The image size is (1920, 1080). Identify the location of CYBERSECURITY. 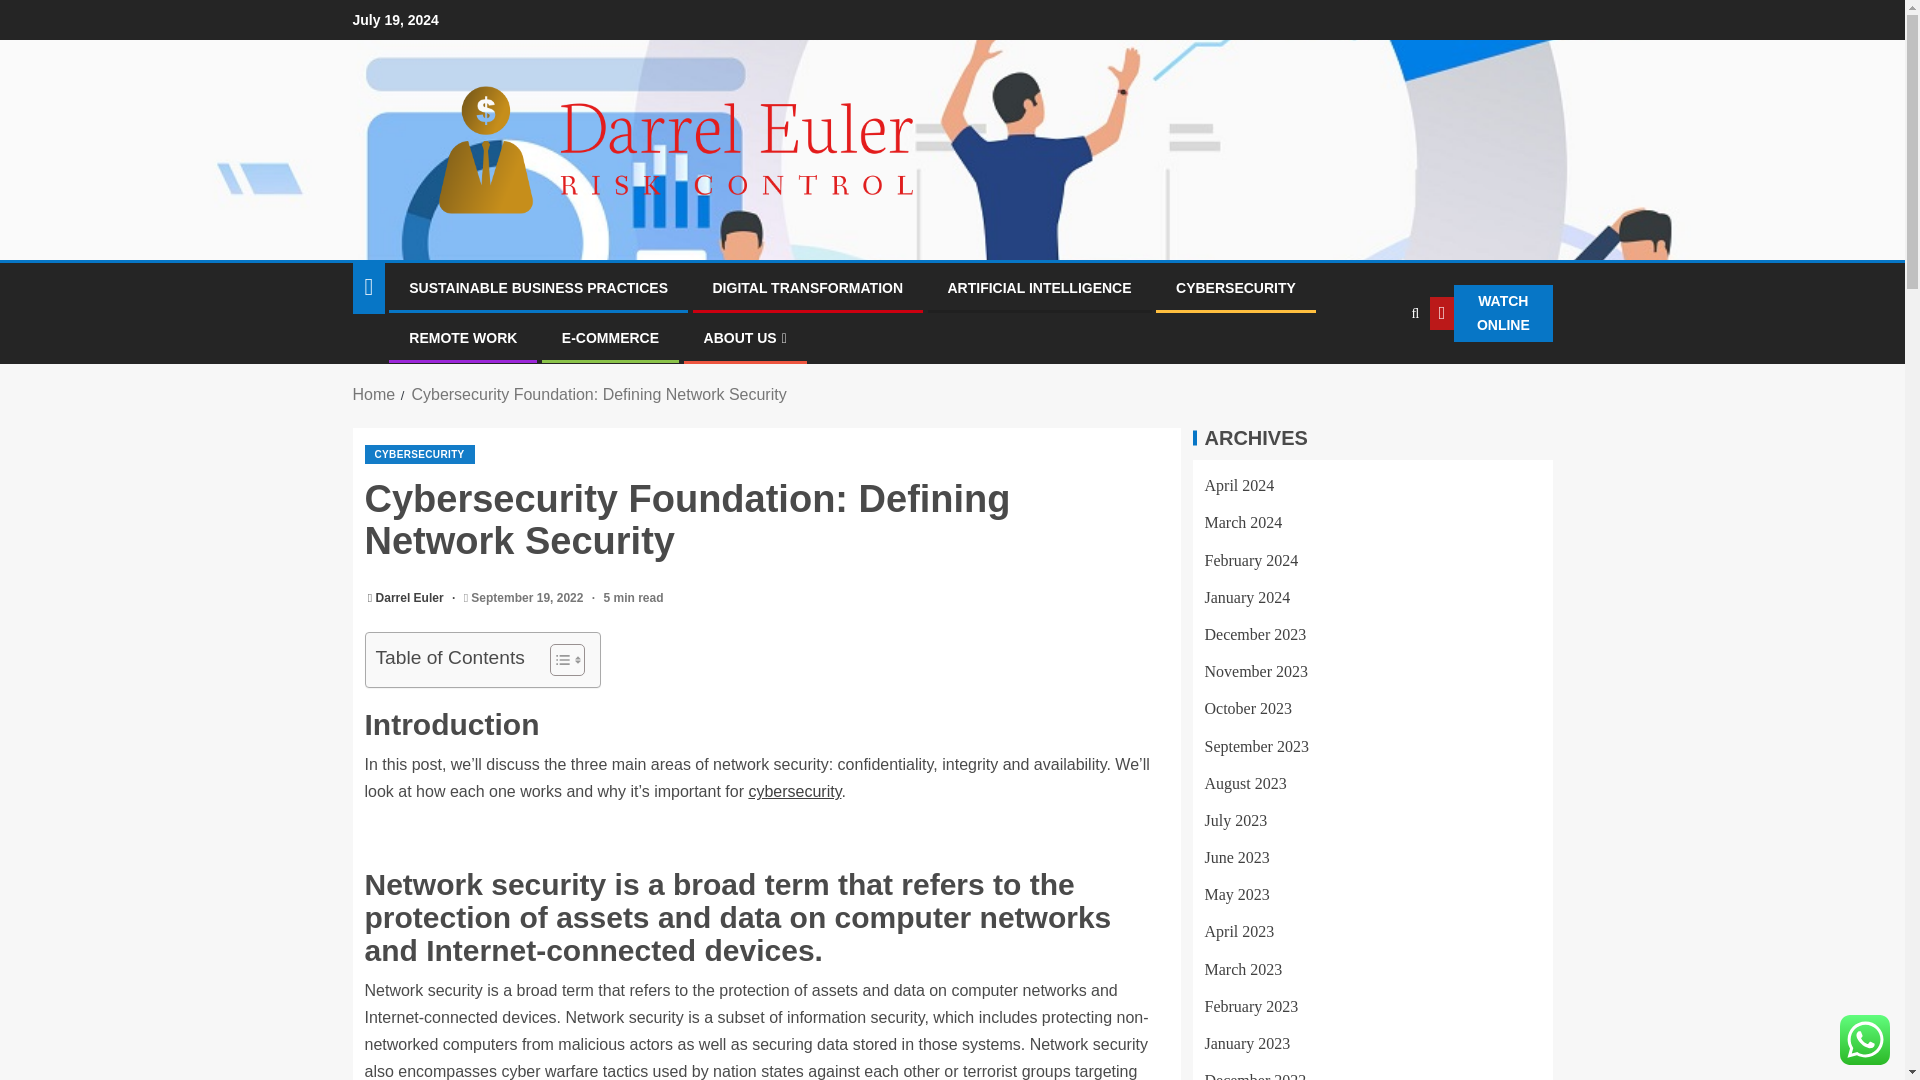
(1236, 287).